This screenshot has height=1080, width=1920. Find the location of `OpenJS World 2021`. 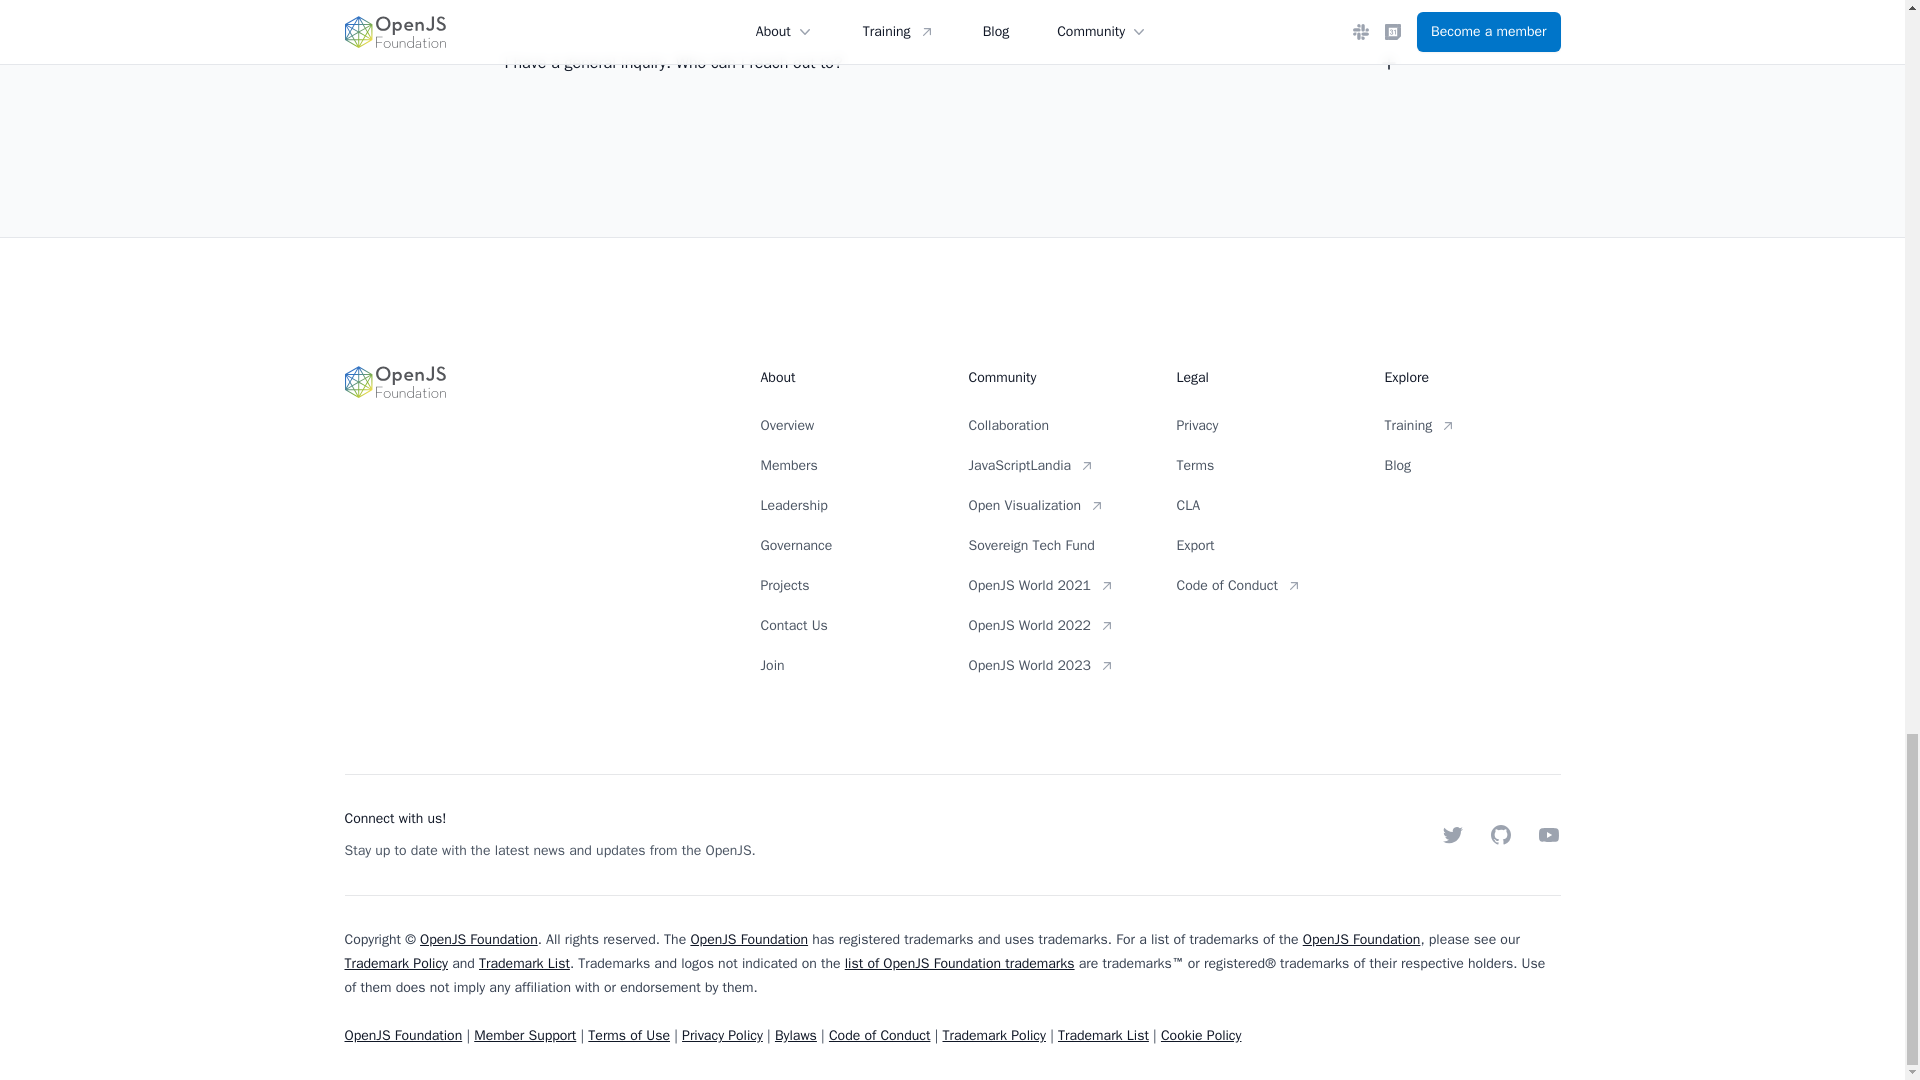

OpenJS World 2021 is located at coordinates (1056, 586).